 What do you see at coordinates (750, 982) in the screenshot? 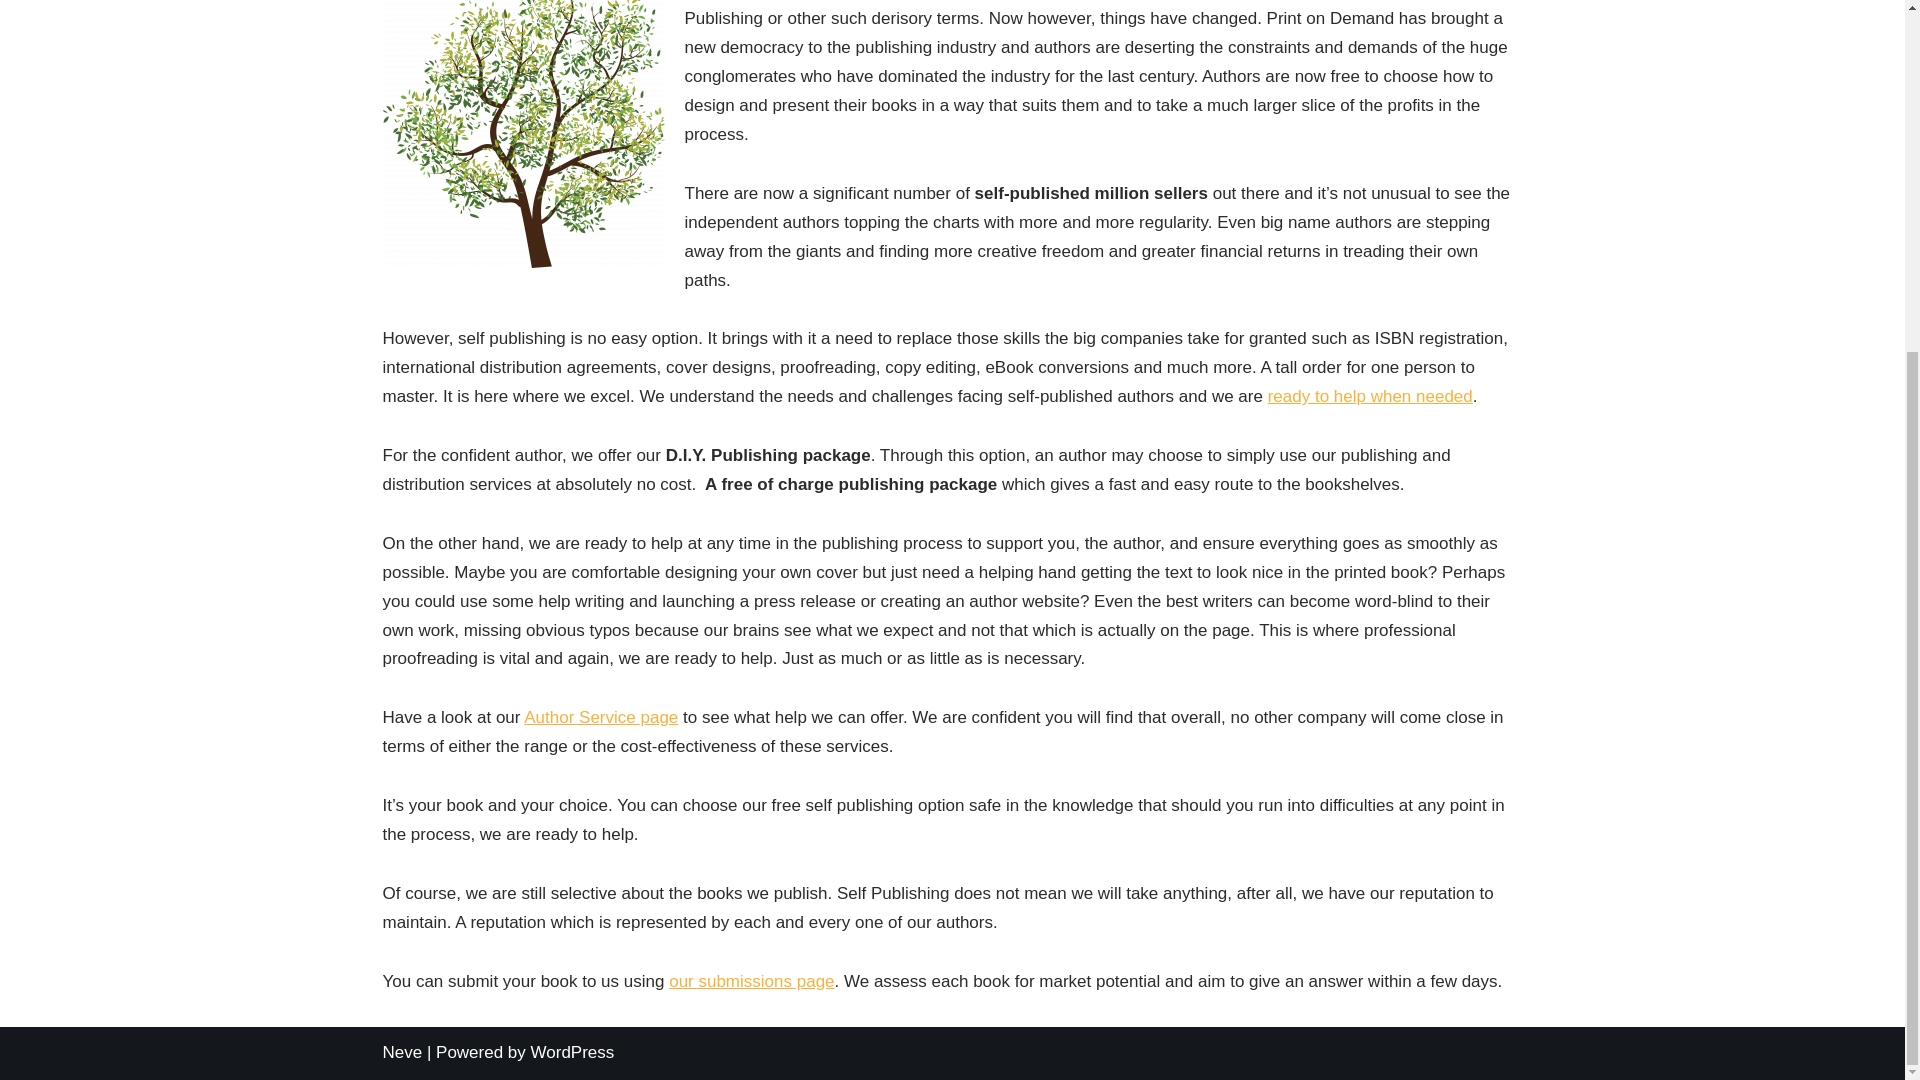
I see `our submissions page` at bounding box center [750, 982].